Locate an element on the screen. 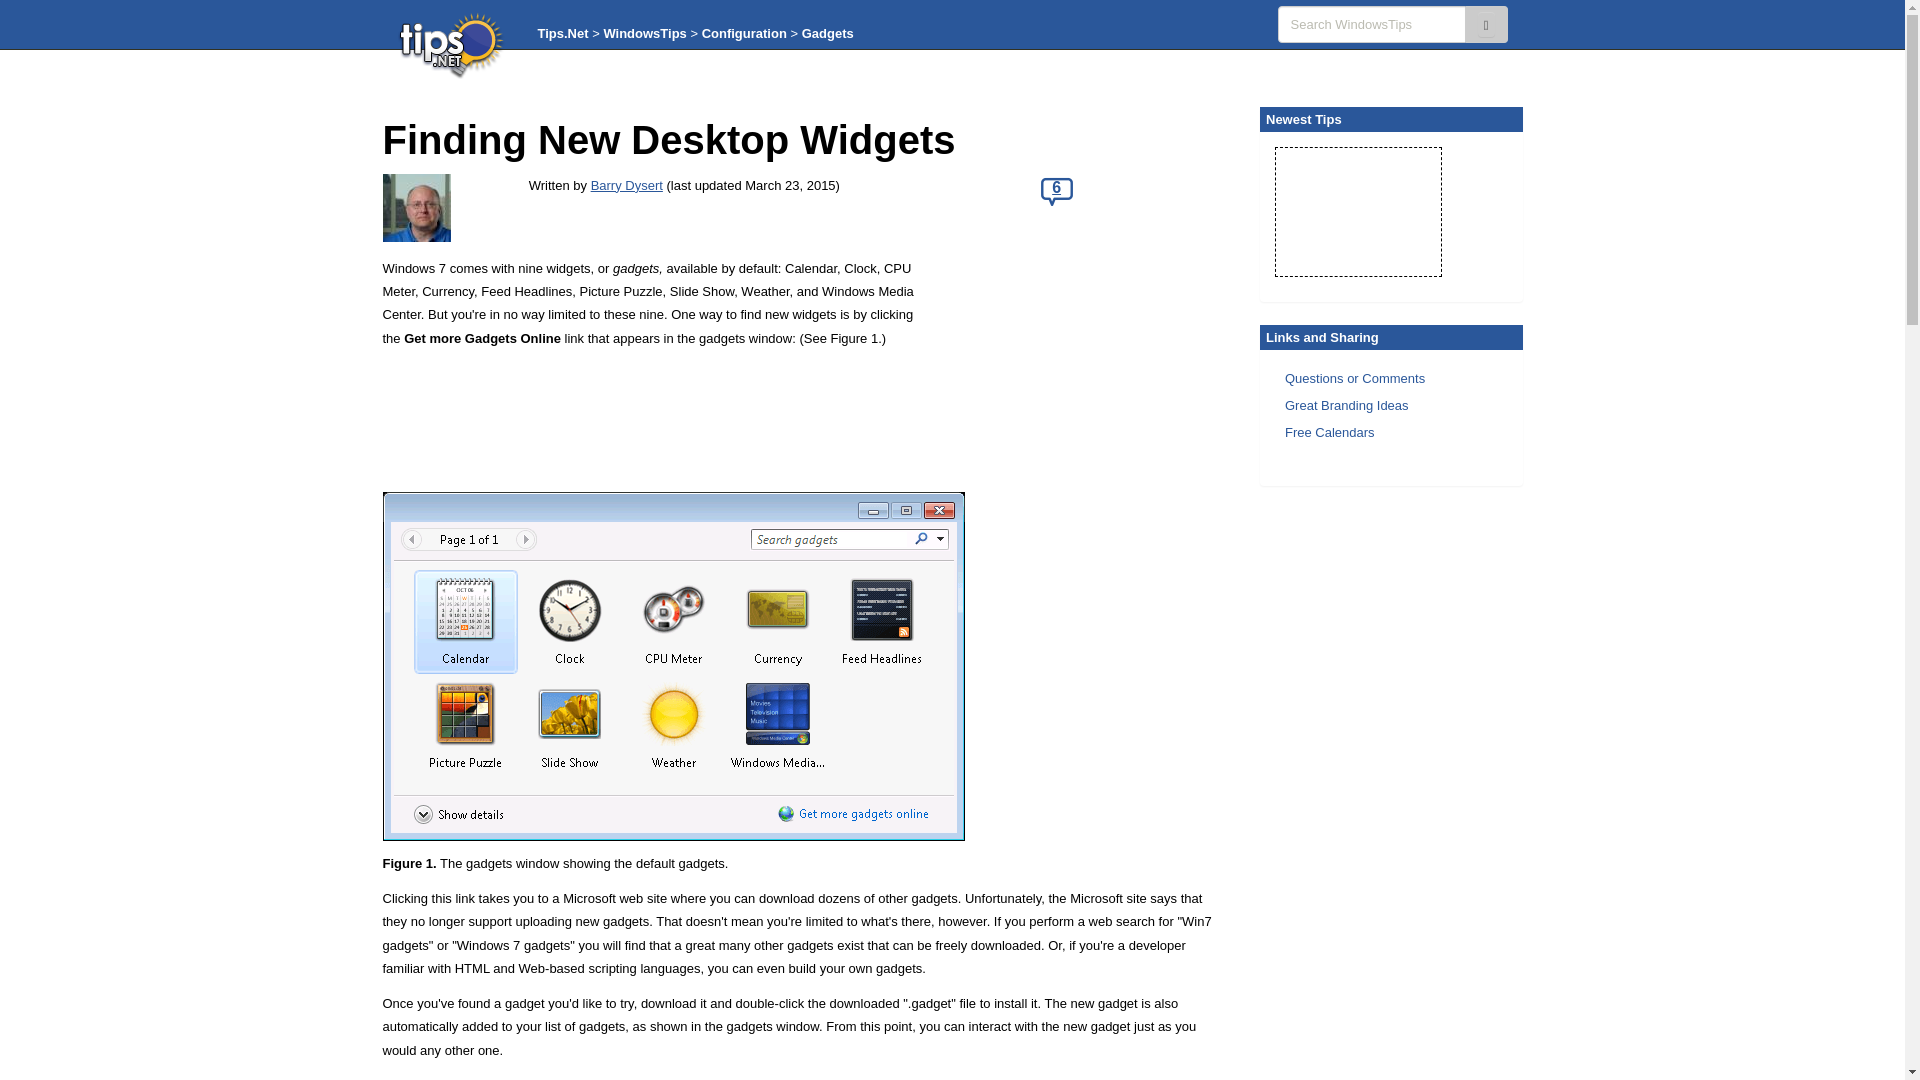 Image resolution: width=1920 pixels, height=1080 pixels. WindowsTips is located at coordinates (644, 33).